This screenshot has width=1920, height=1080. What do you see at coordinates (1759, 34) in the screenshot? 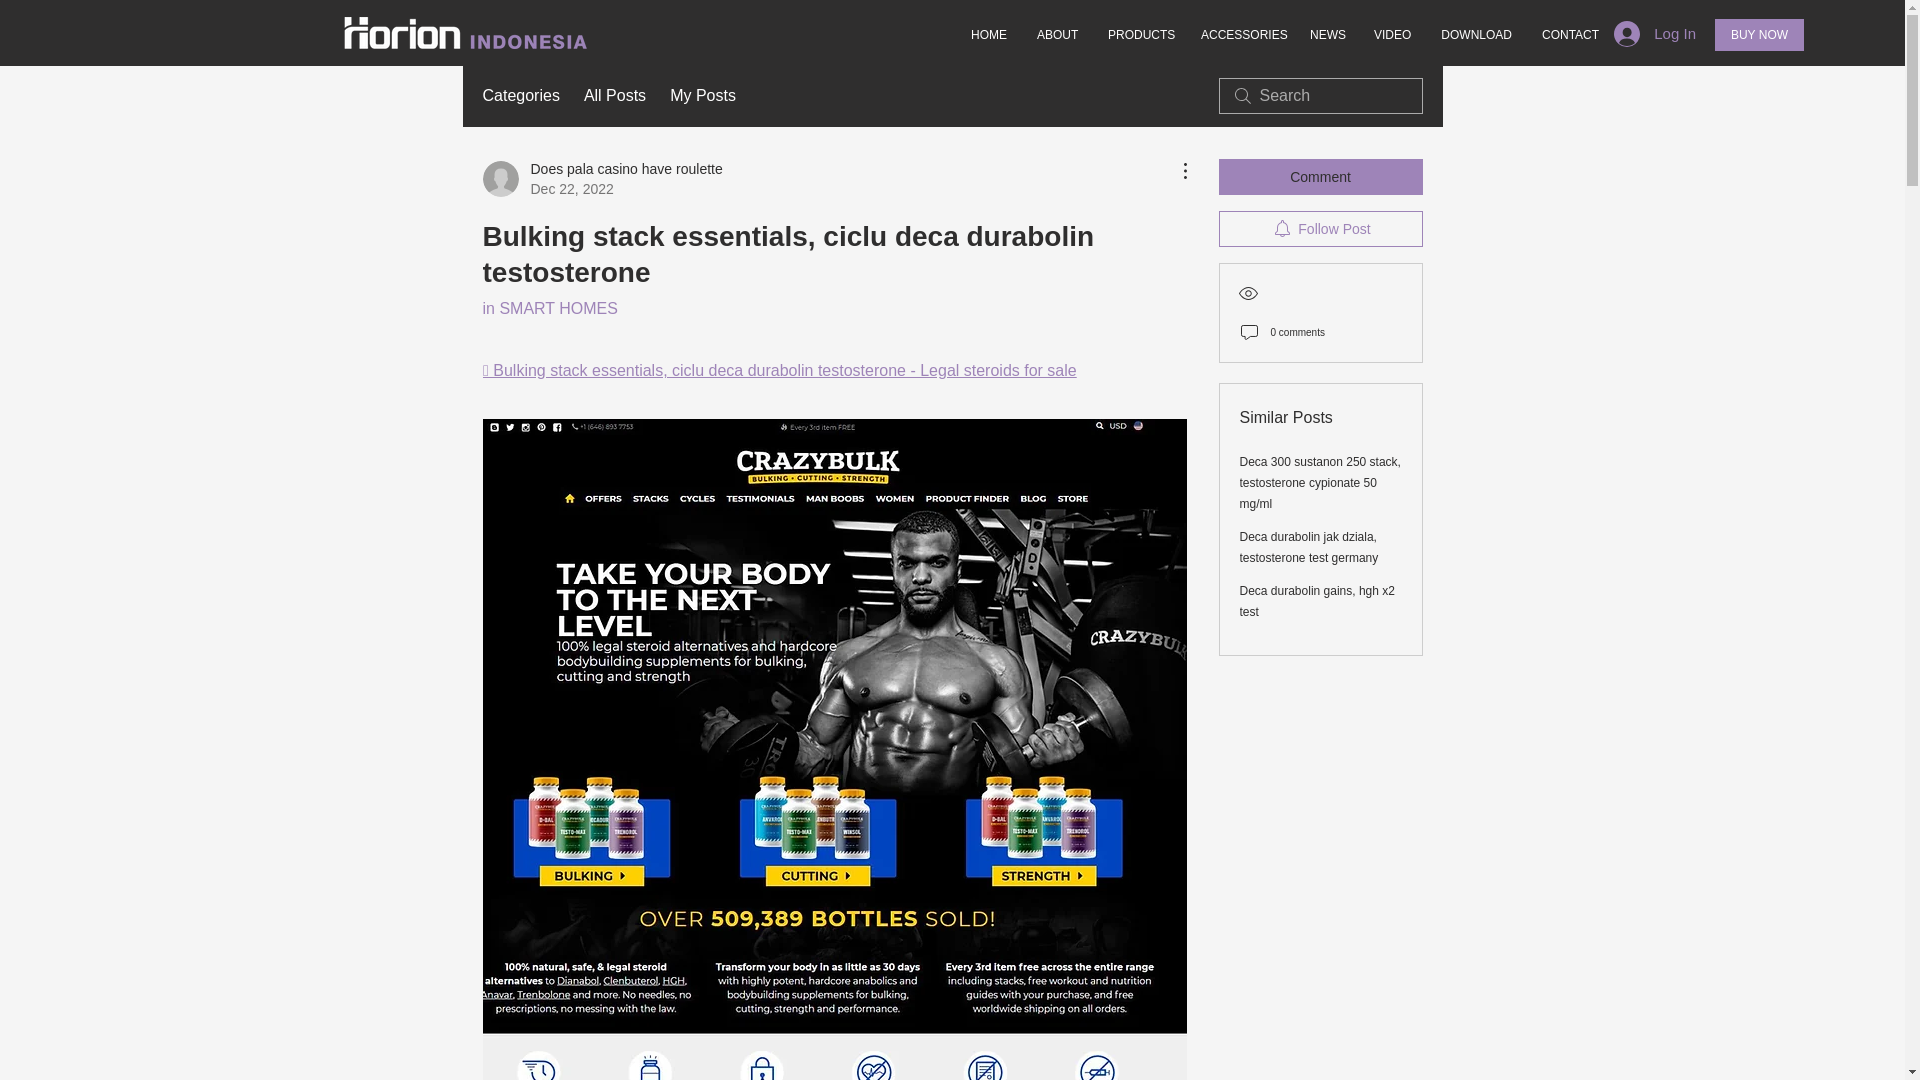
I see `Comment` at bounding box center [1759, 34].